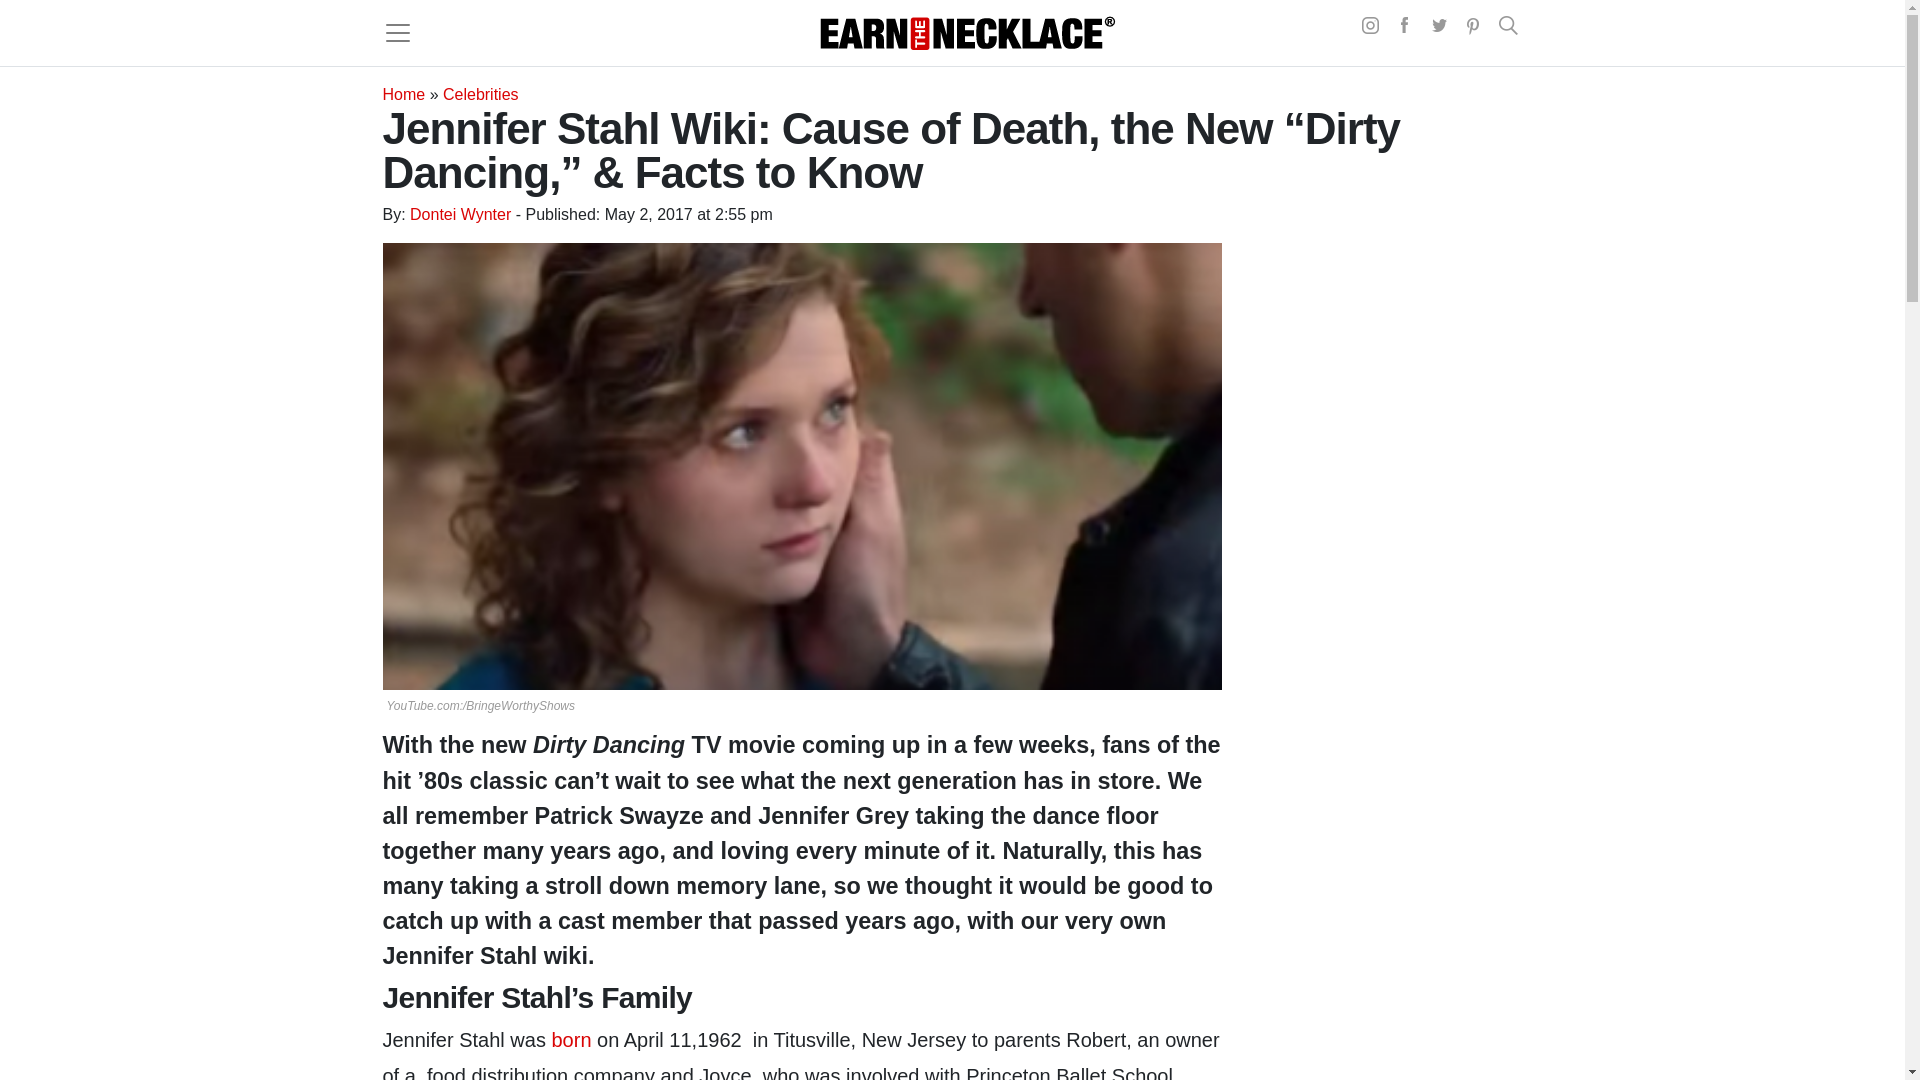 This screenshot has width=1920, height=1080. I want to click on Posts by Dontei Wynter, so click(460, 214).